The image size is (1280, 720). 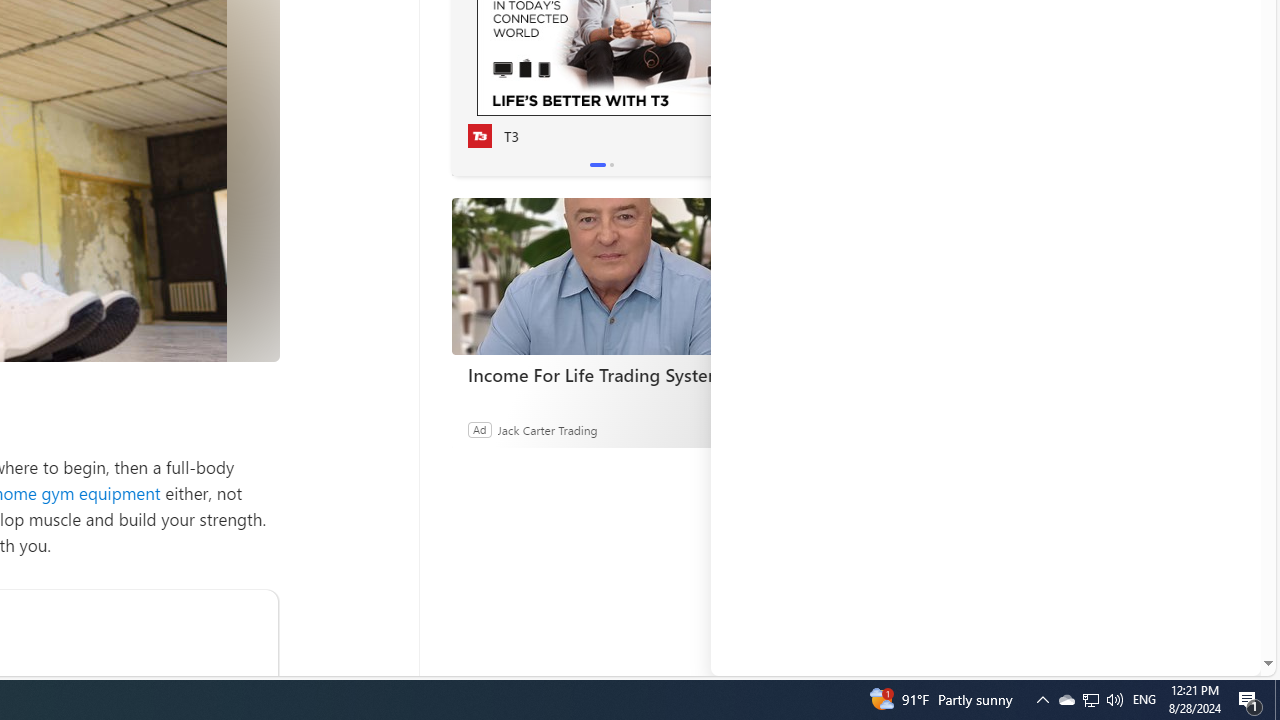 I want to click on Income For Life Trading System, so click(x=601, y=276).